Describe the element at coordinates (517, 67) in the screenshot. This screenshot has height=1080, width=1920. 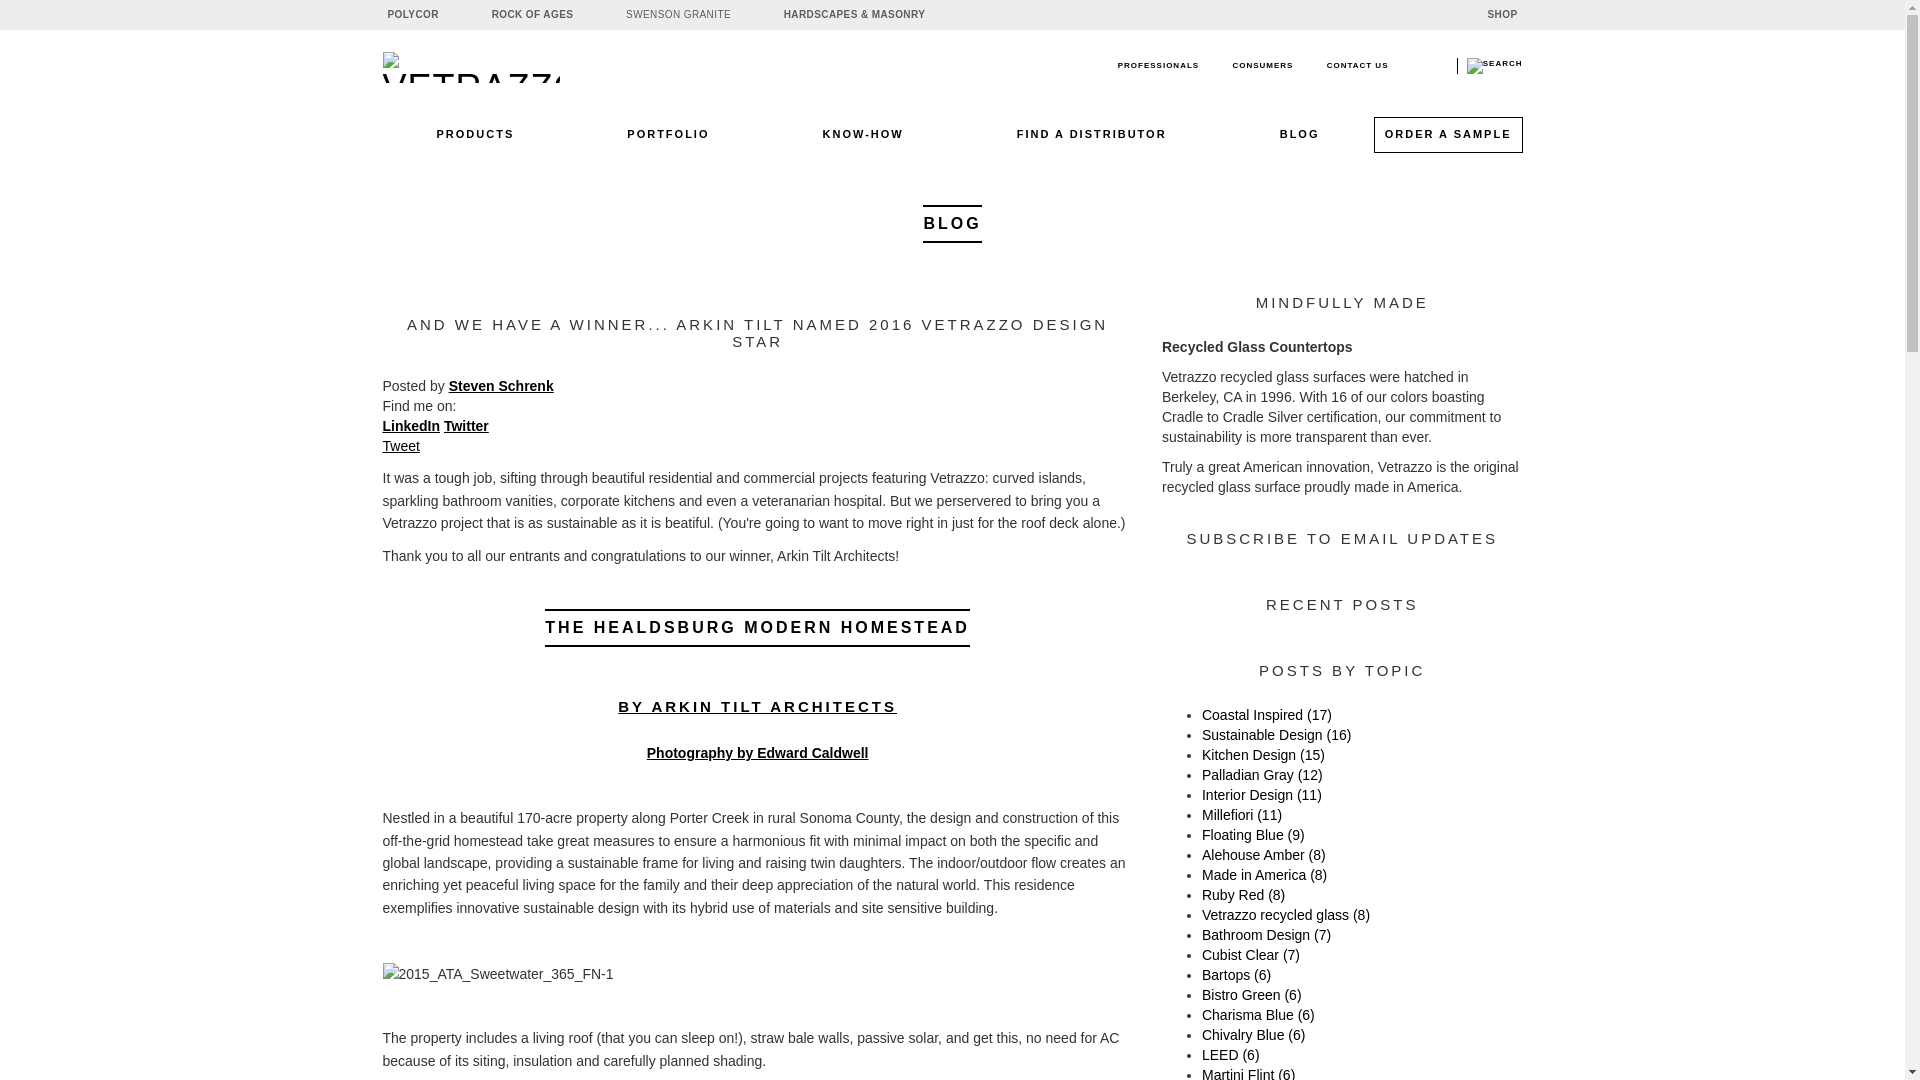
I see `Vetrazzo` at that location.